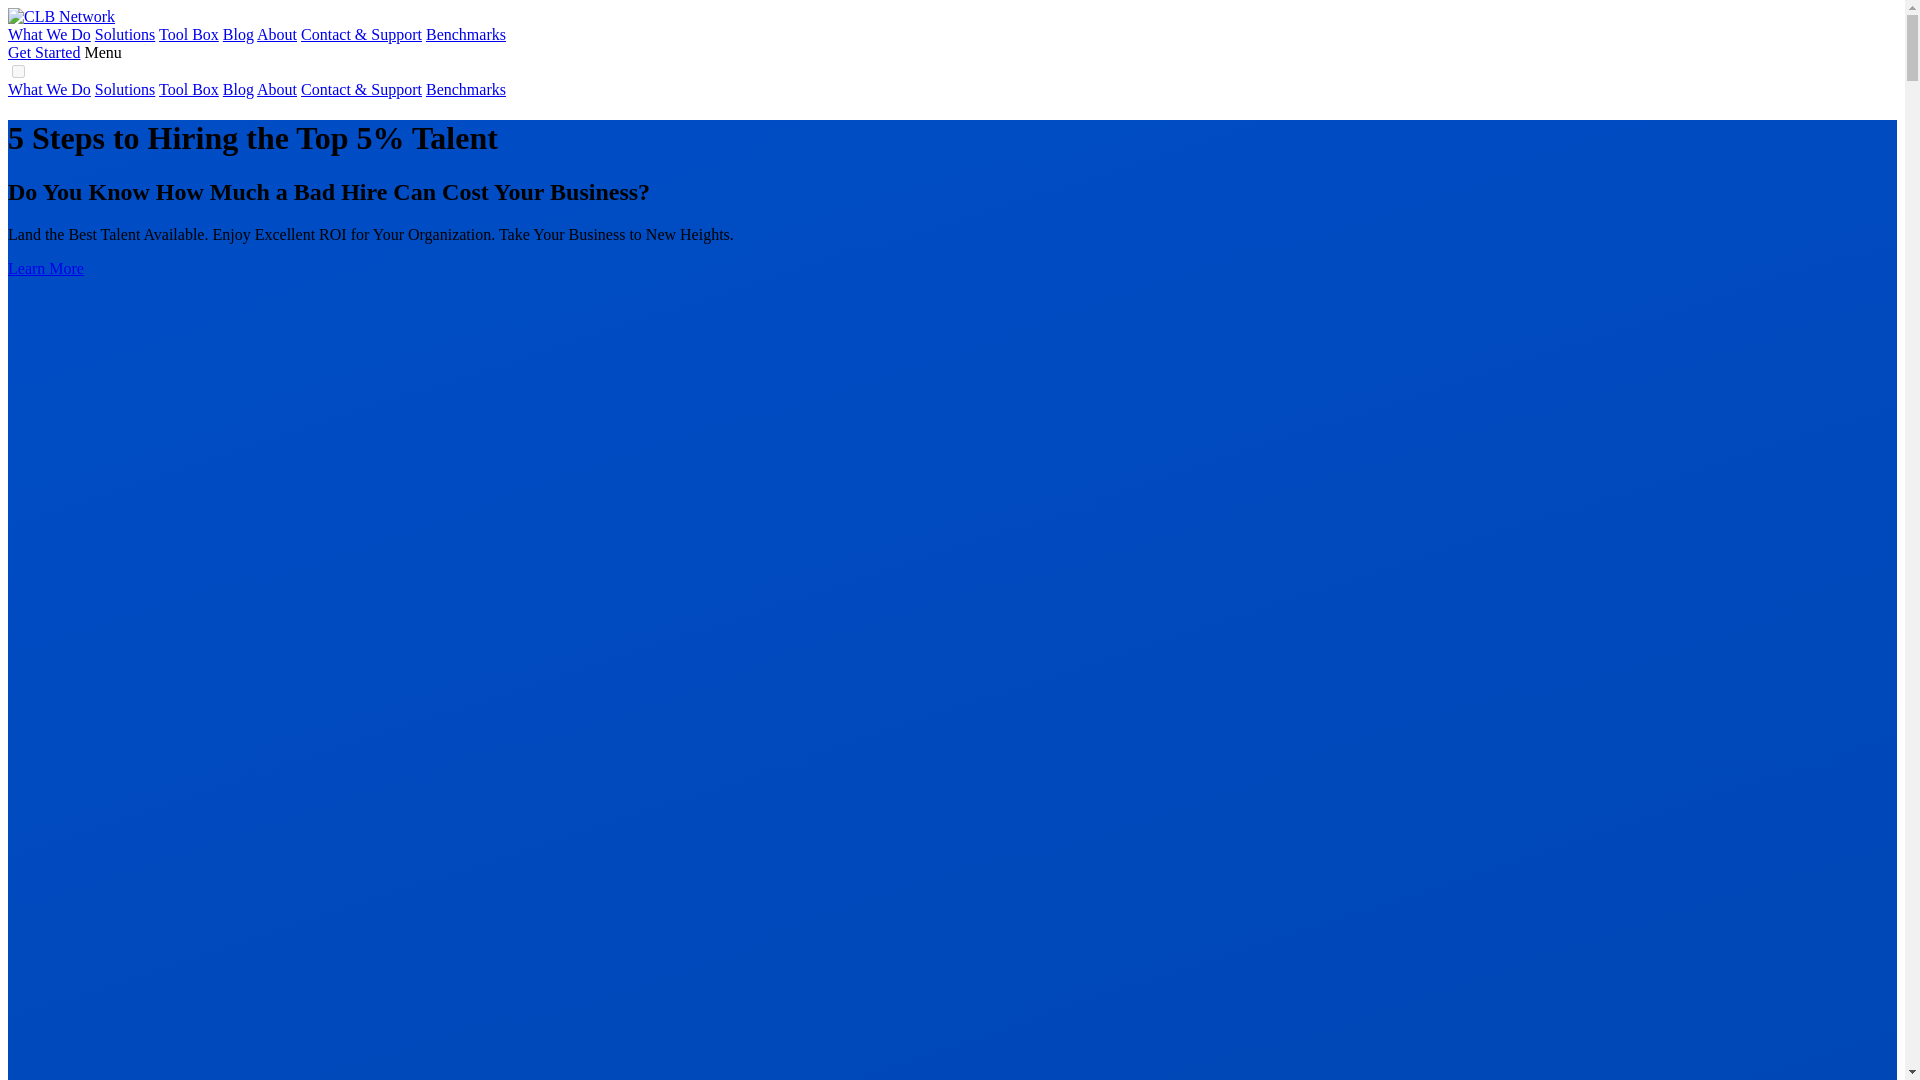  Describe the element at coordinates (238, 34) in the screenshot. I see `Blog` at that location.